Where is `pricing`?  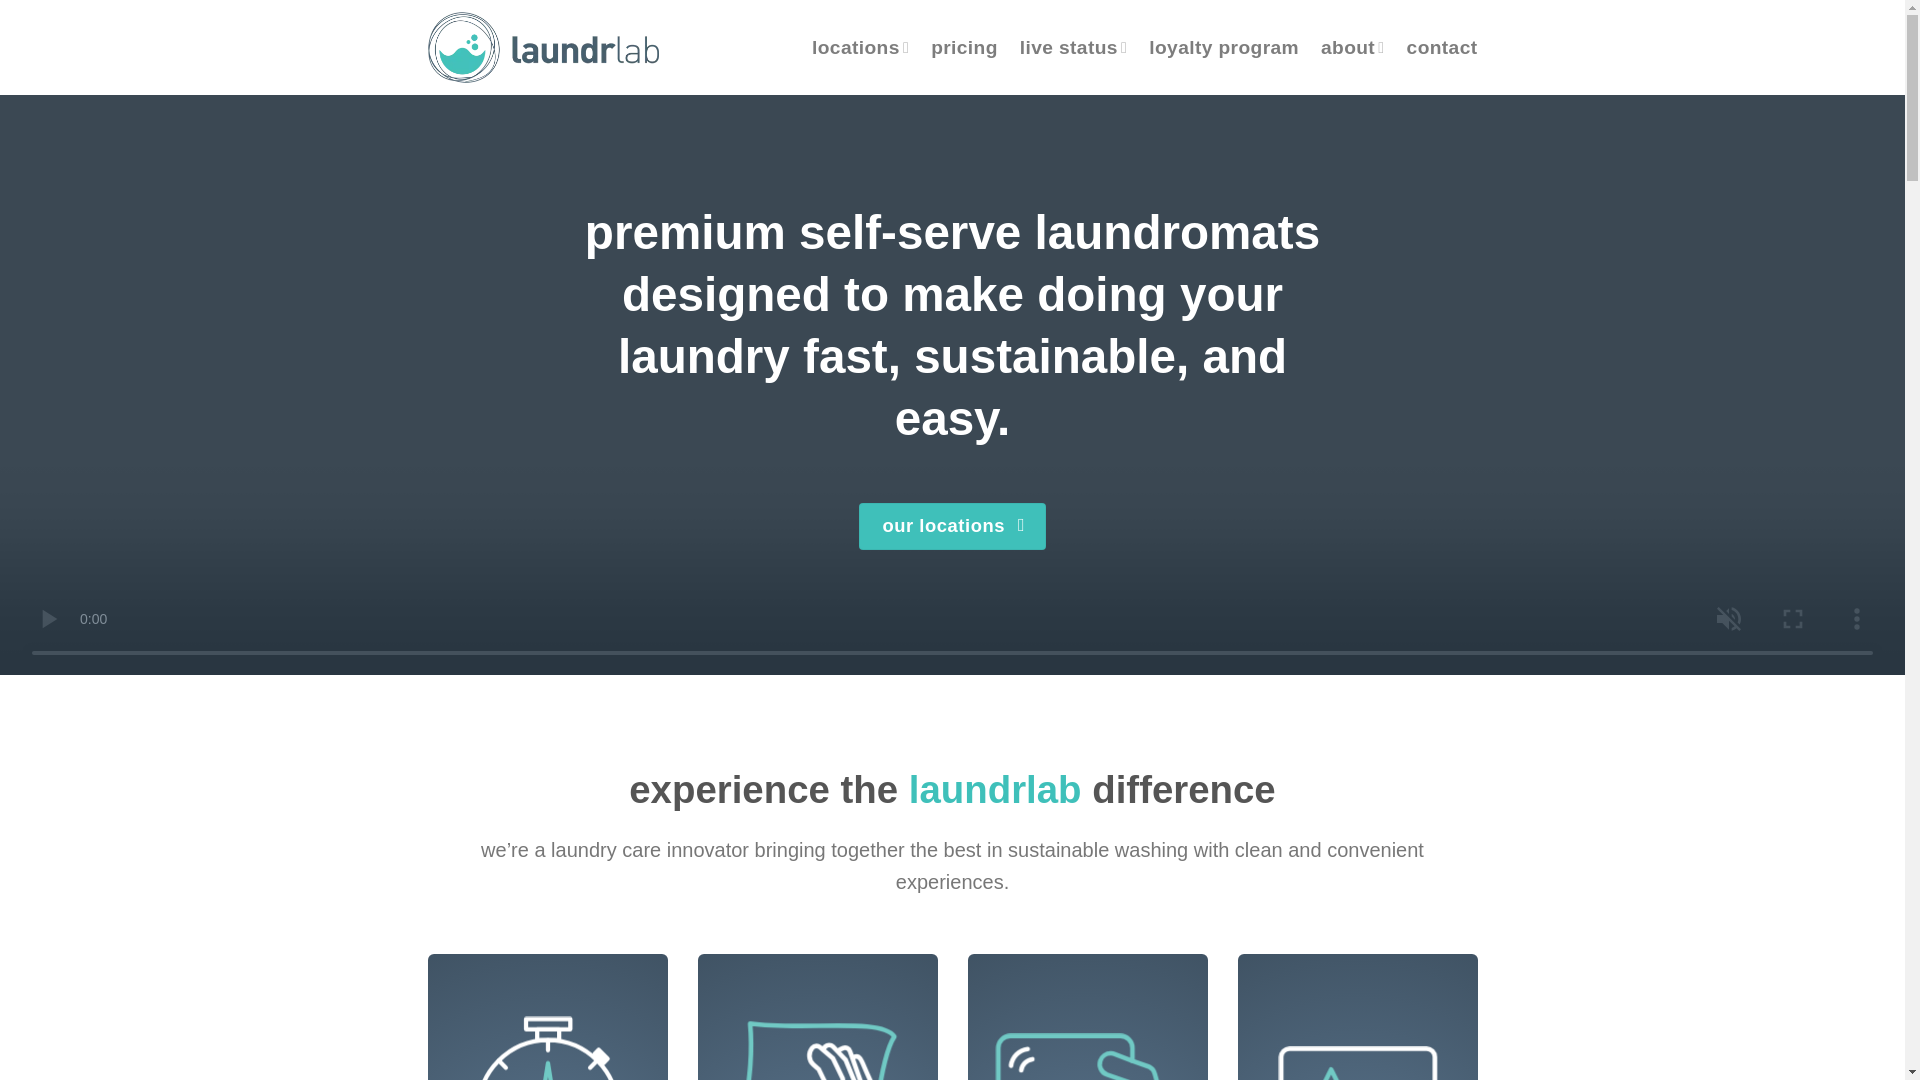
pricing is located at coordinates (964, 48).